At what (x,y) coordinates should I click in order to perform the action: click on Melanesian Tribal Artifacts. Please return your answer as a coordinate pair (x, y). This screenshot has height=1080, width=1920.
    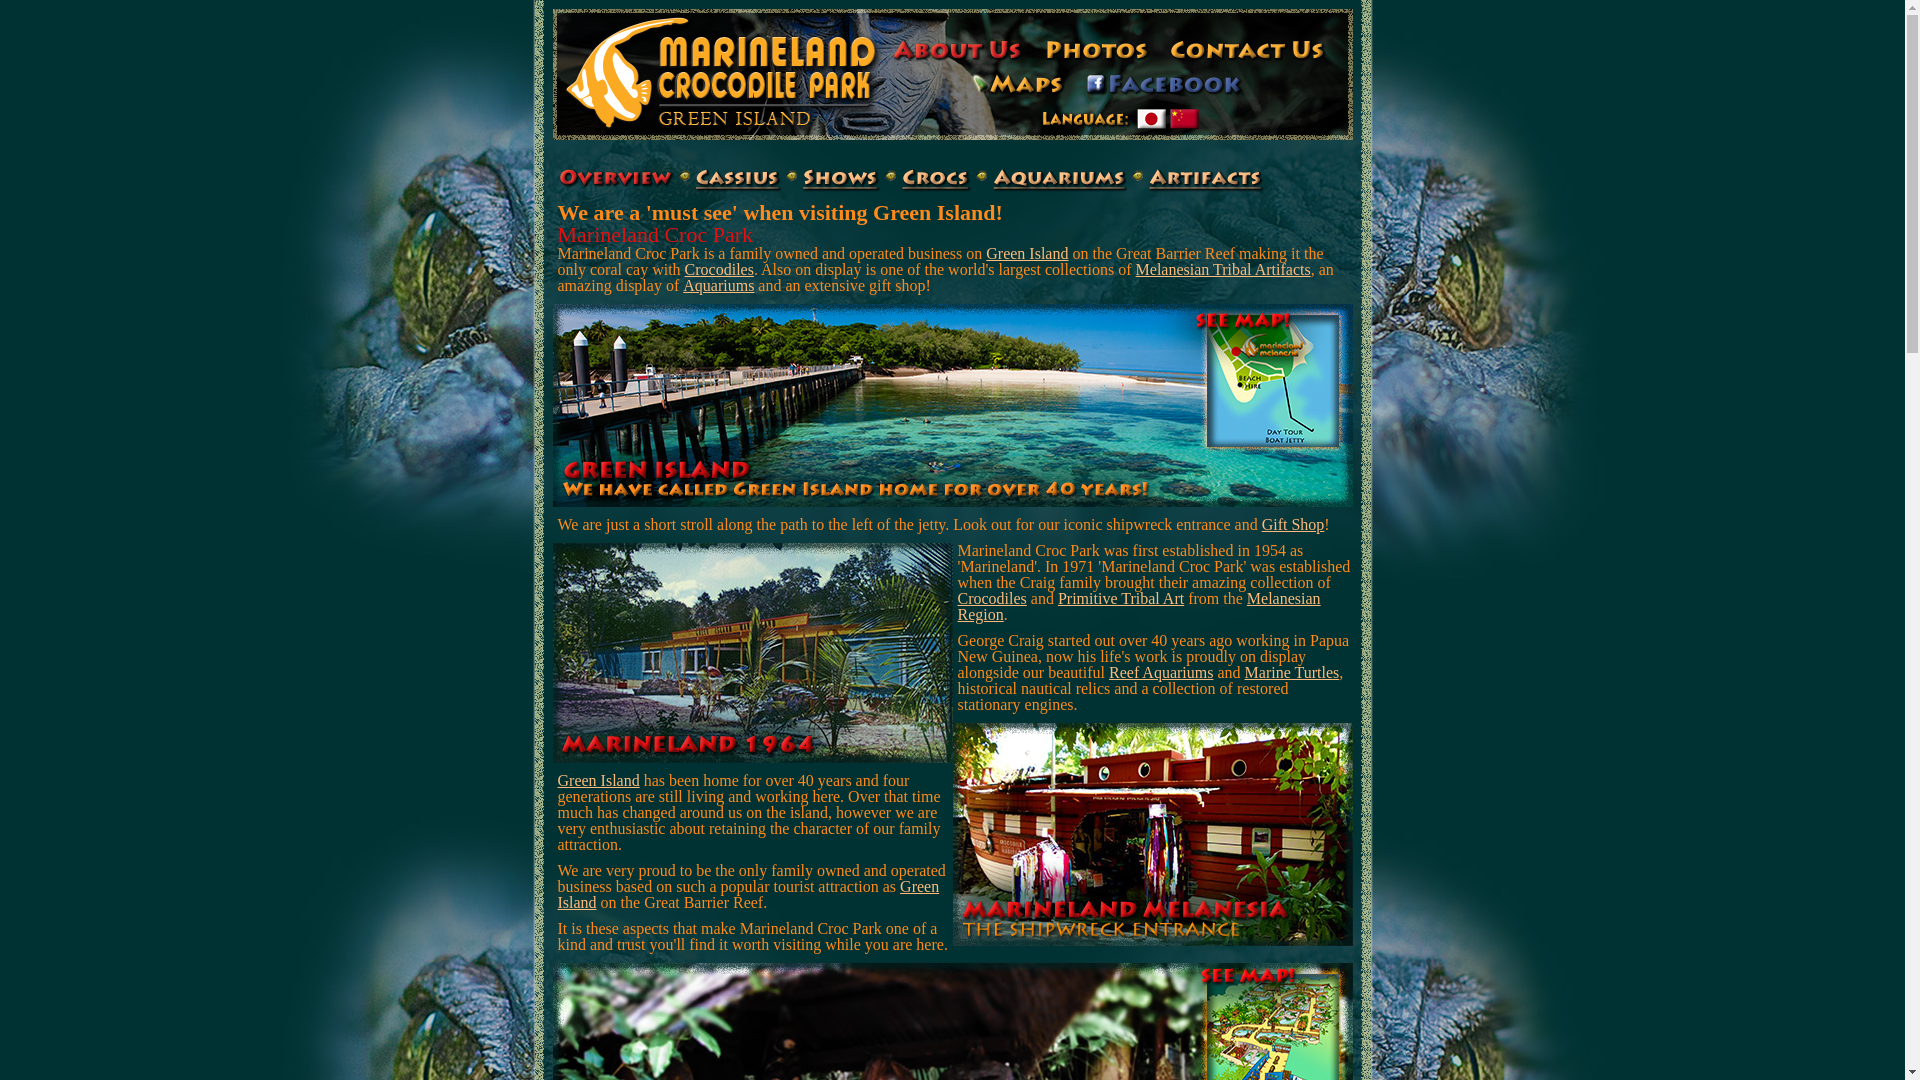
    Looking at the image, I should click on (1224, 270).